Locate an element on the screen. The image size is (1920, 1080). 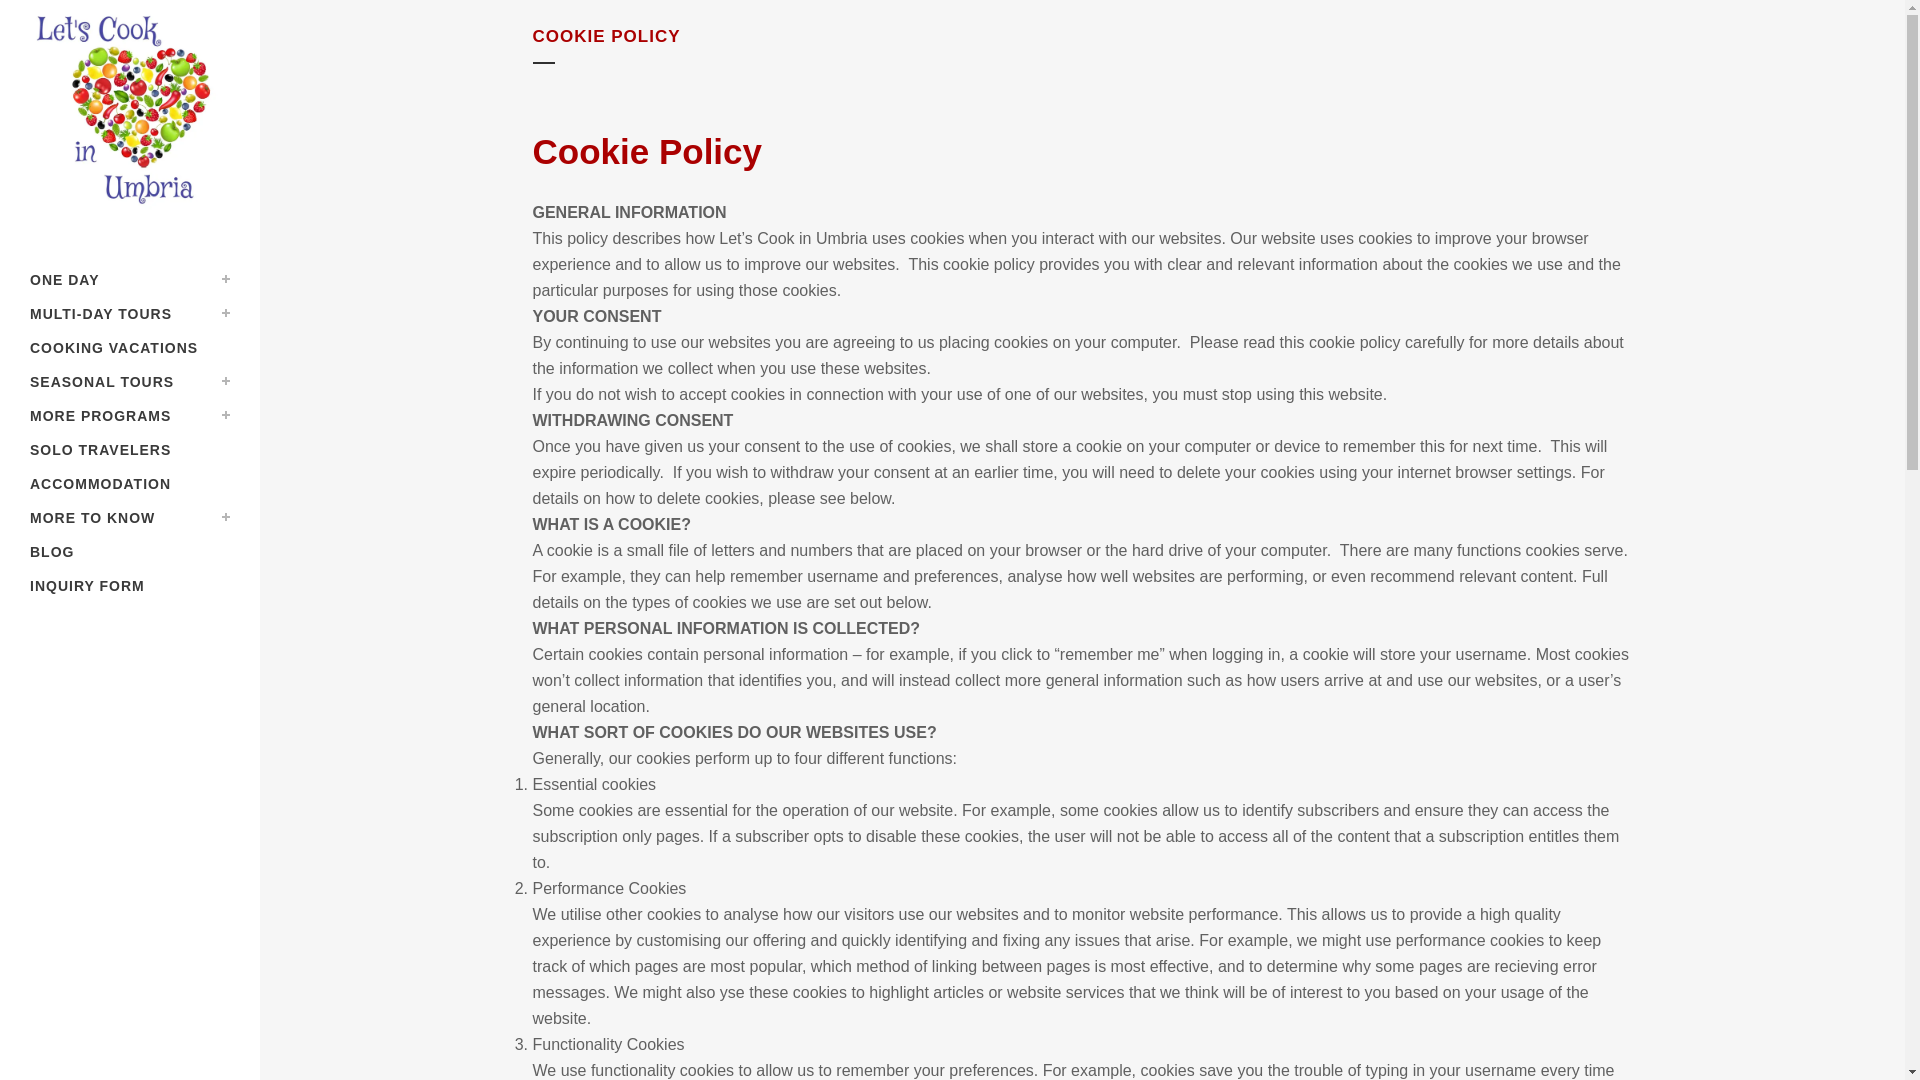
COOKING VACATIONS is located at coordinates (130, 348).